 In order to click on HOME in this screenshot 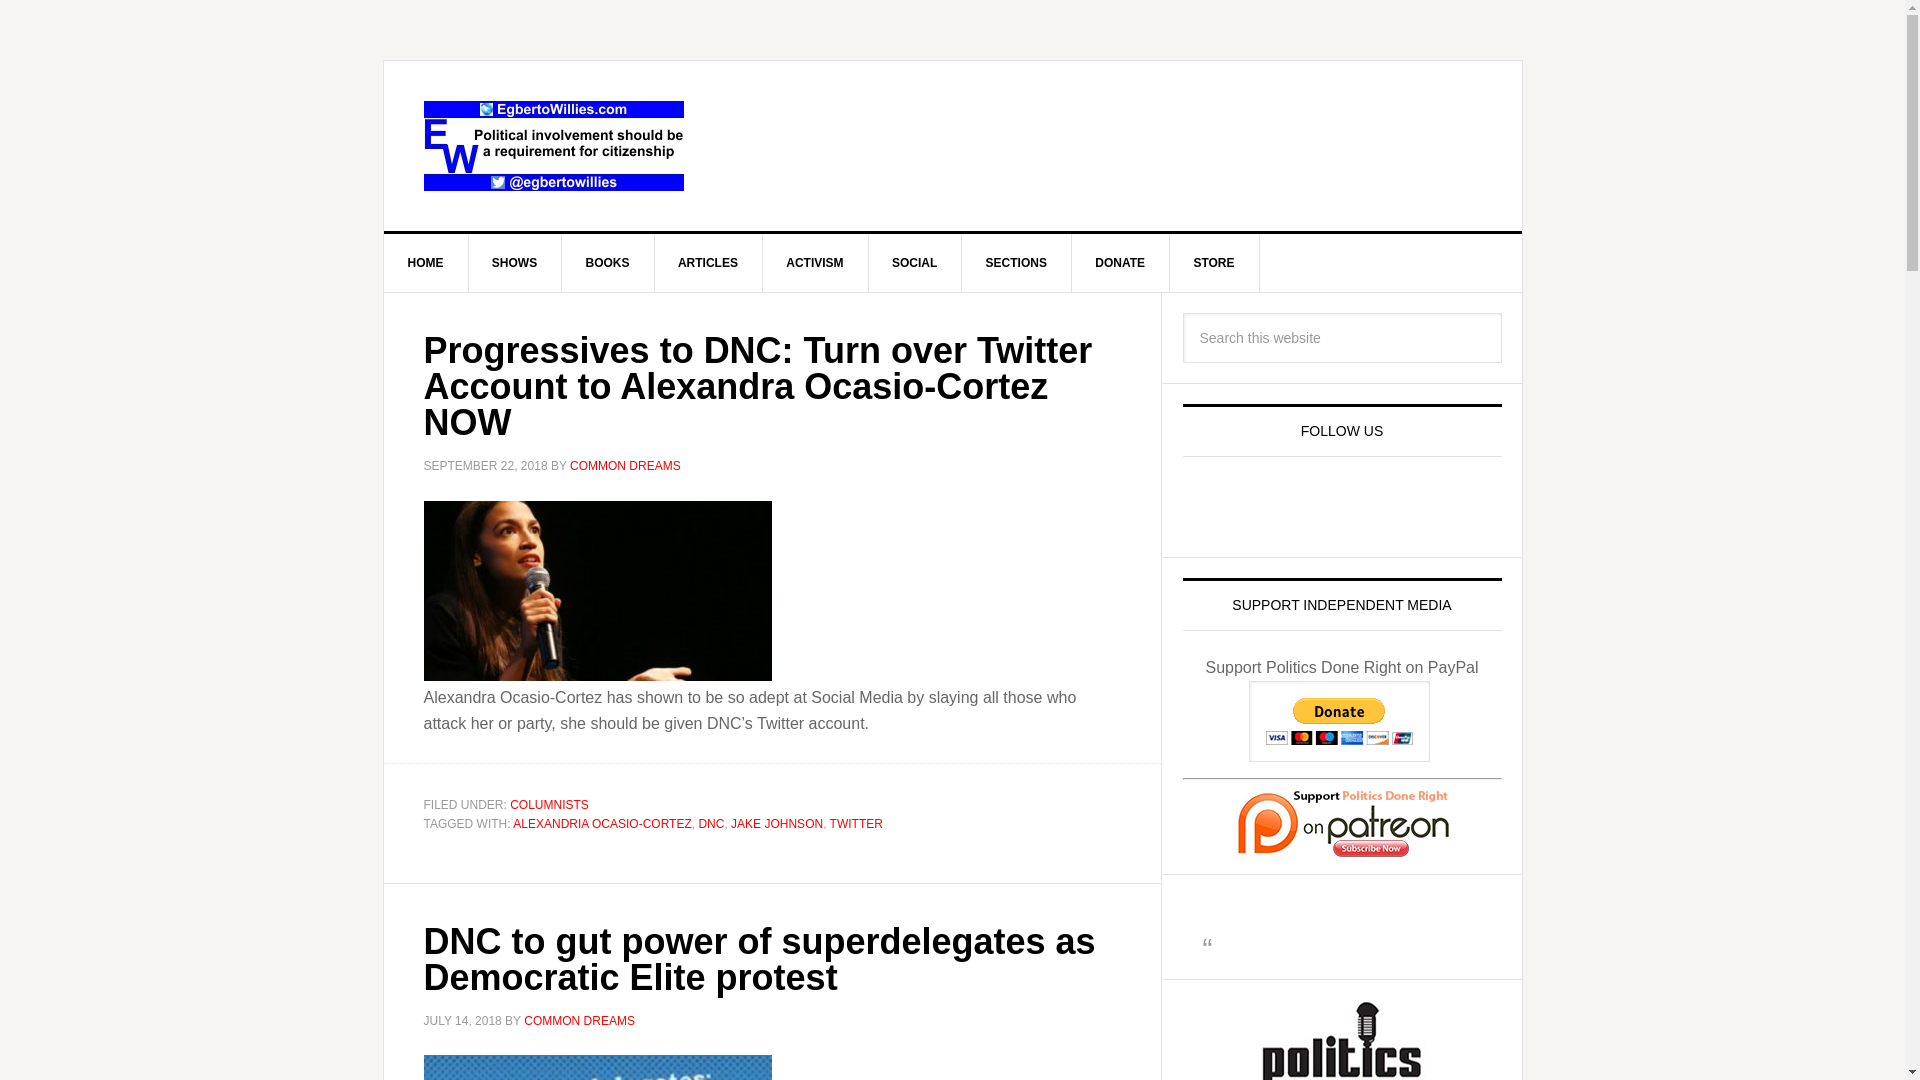, I will do `click(426, 262)`.